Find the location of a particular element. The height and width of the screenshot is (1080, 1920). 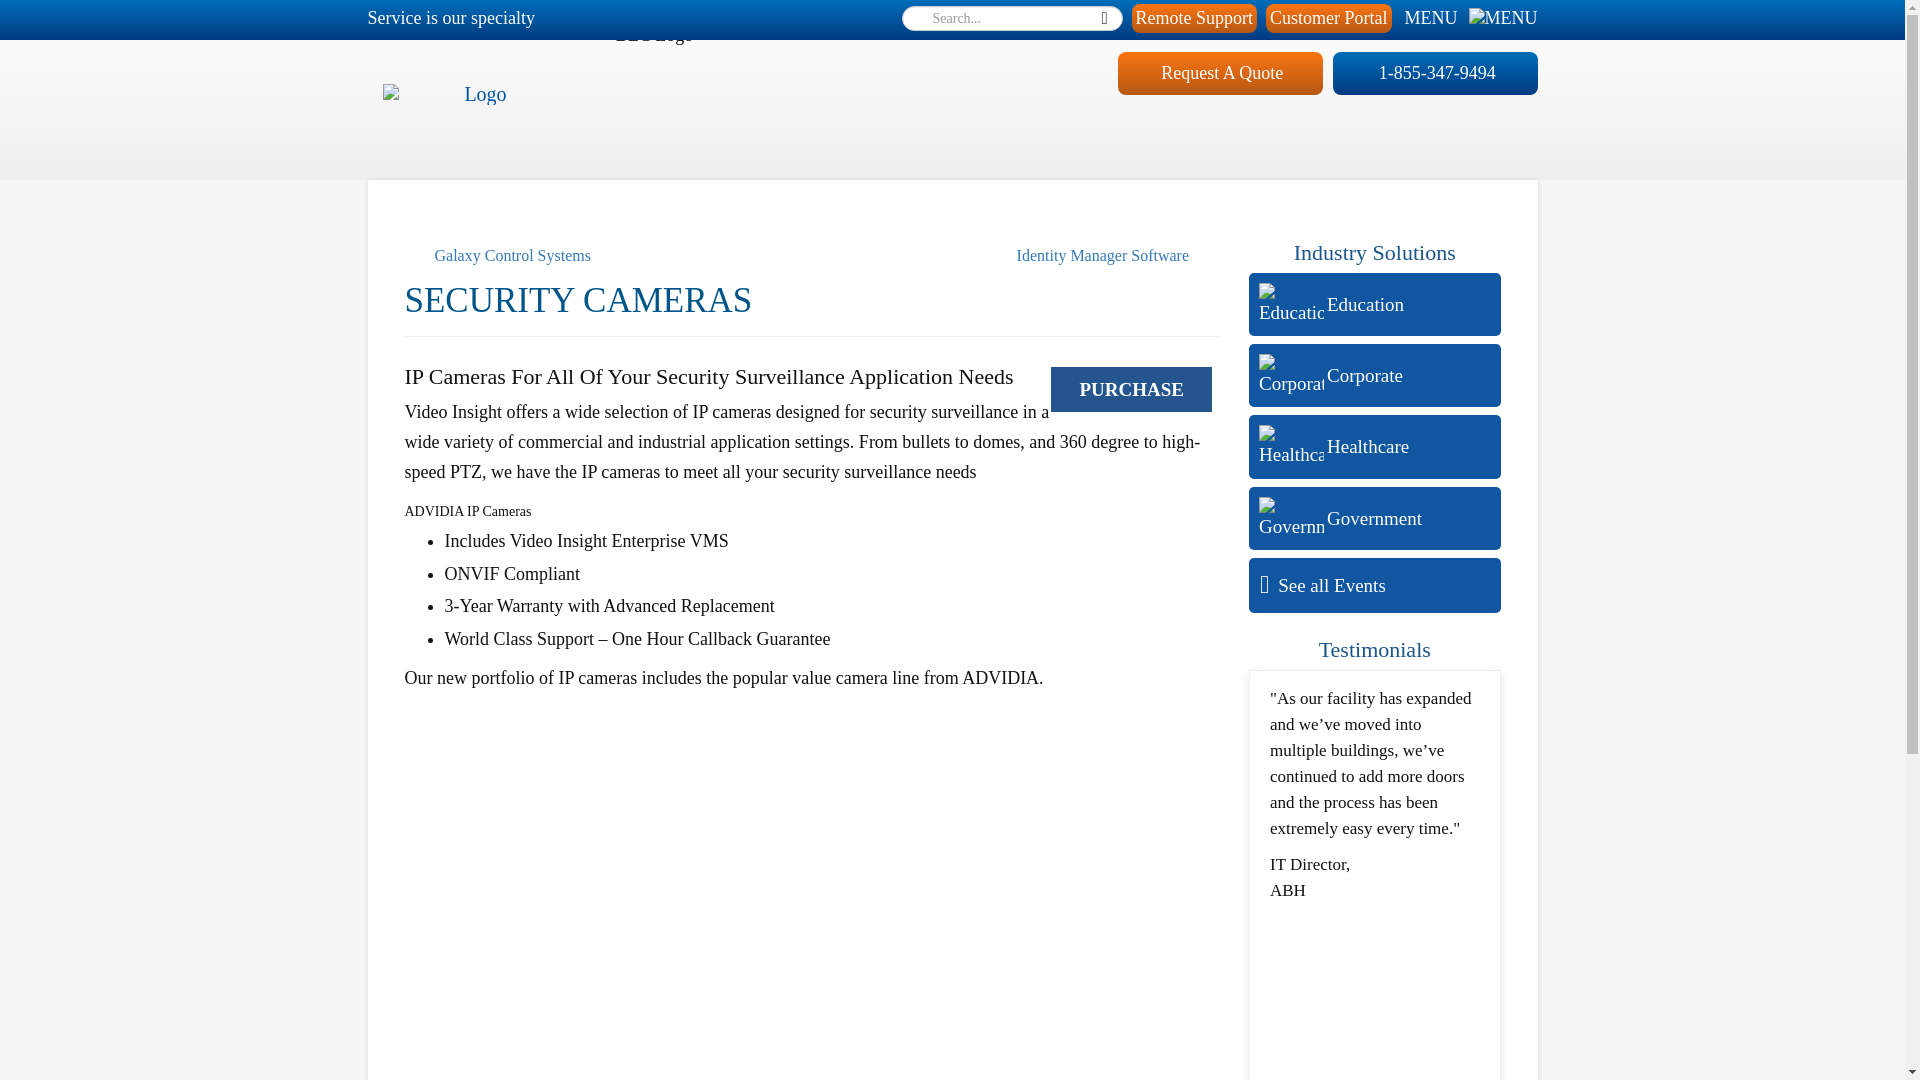

Request A Quote is located at coordinates (1220, 73).